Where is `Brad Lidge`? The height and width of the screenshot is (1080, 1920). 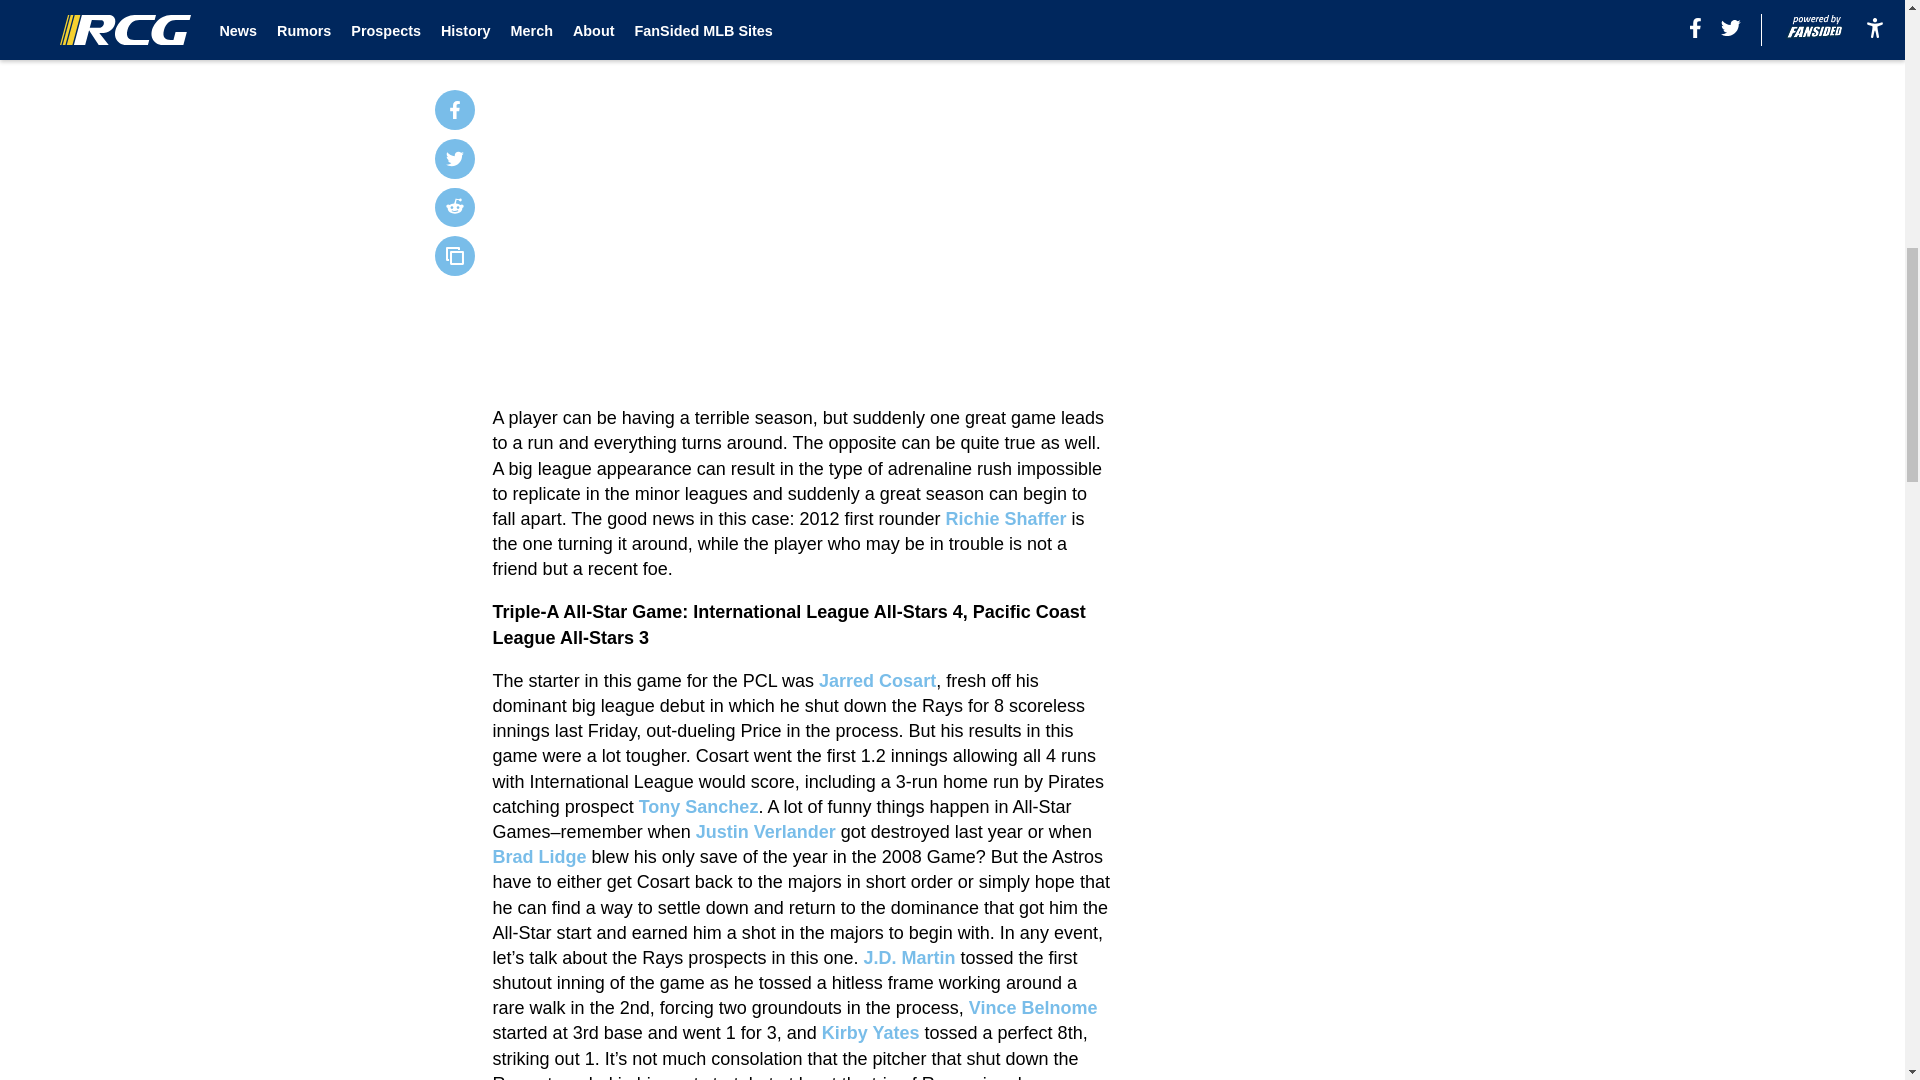
Brad Lidge is located at coordinates (540, 856).